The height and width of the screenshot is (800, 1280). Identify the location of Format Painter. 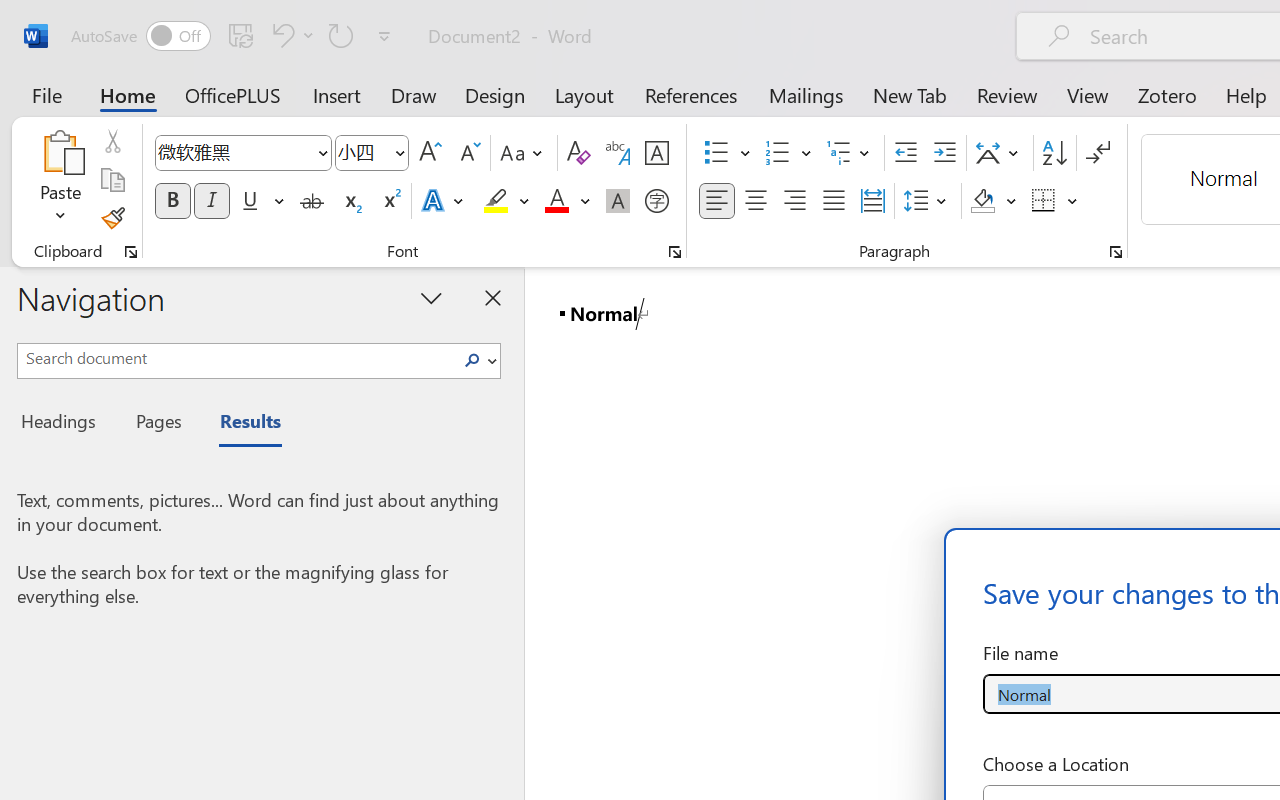
(112, 218).